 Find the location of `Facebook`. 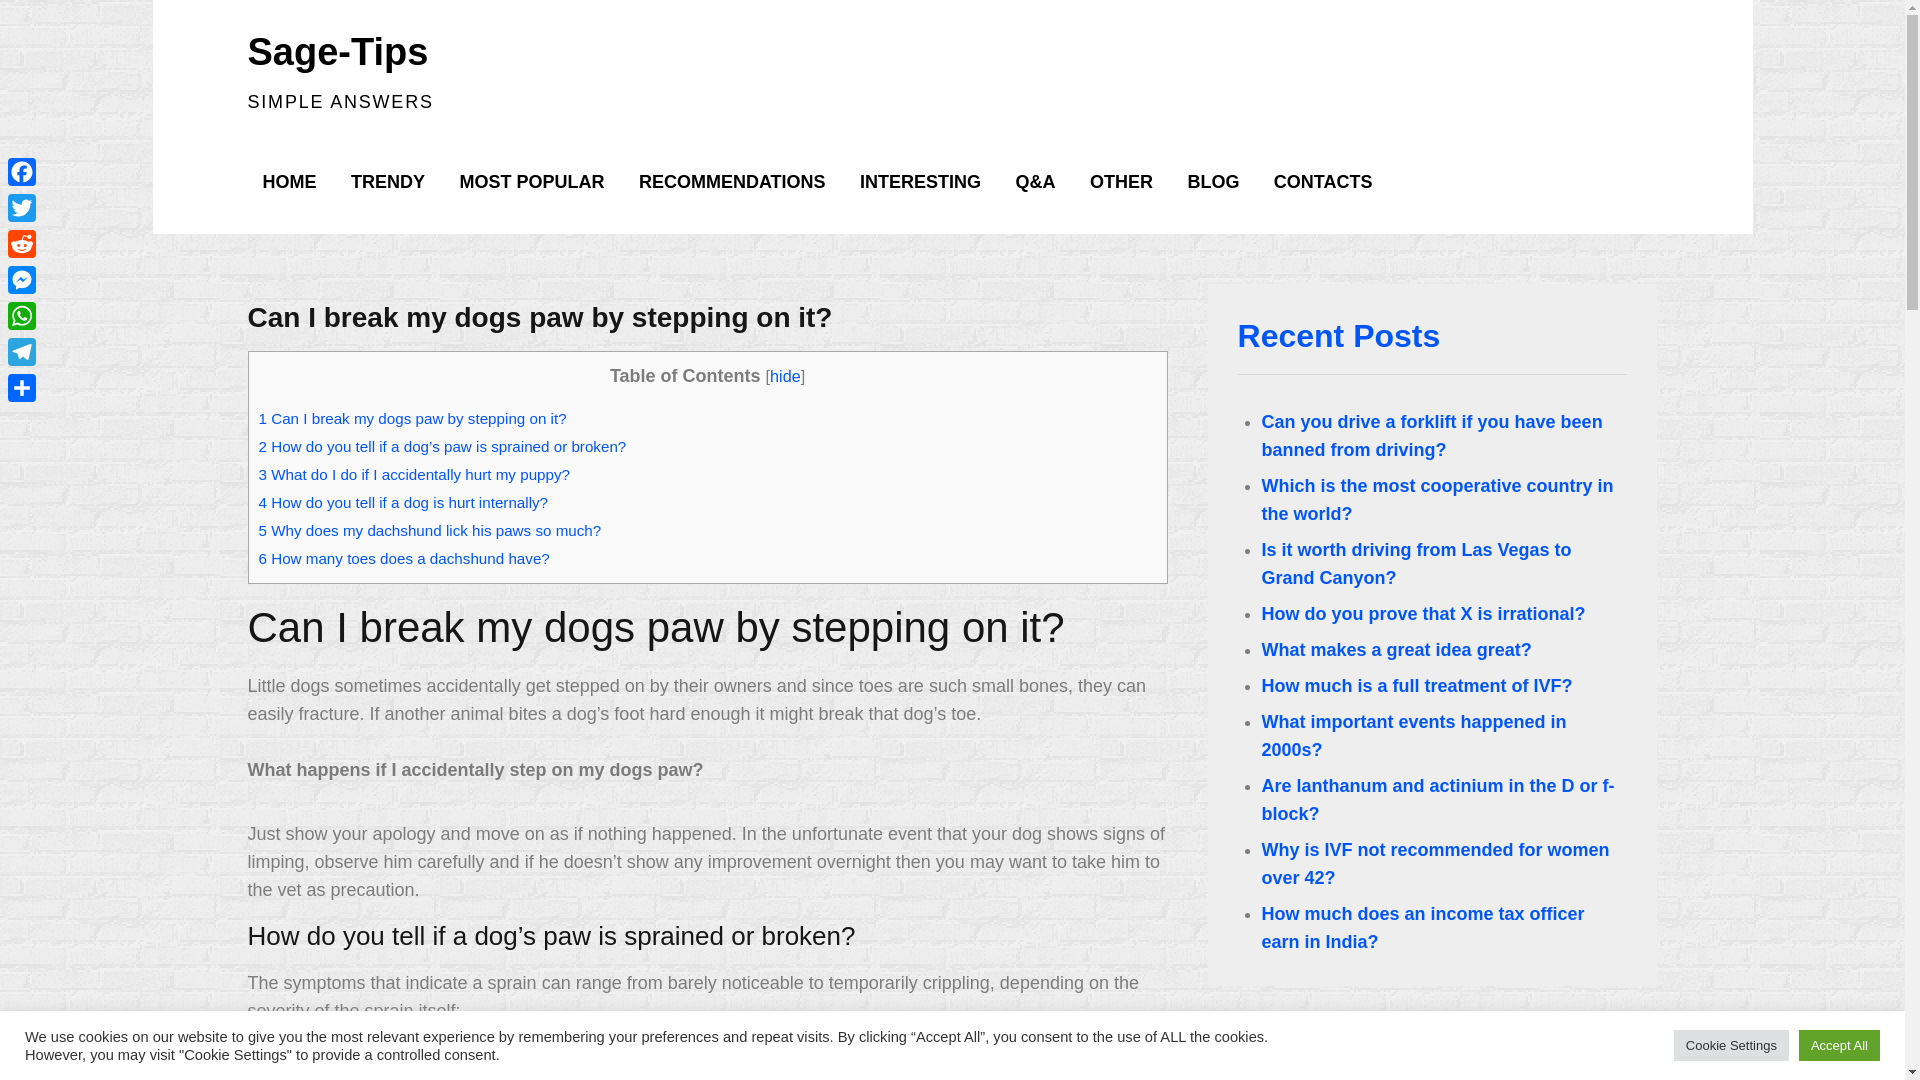

Facebook is located at coordinates (22, 172).